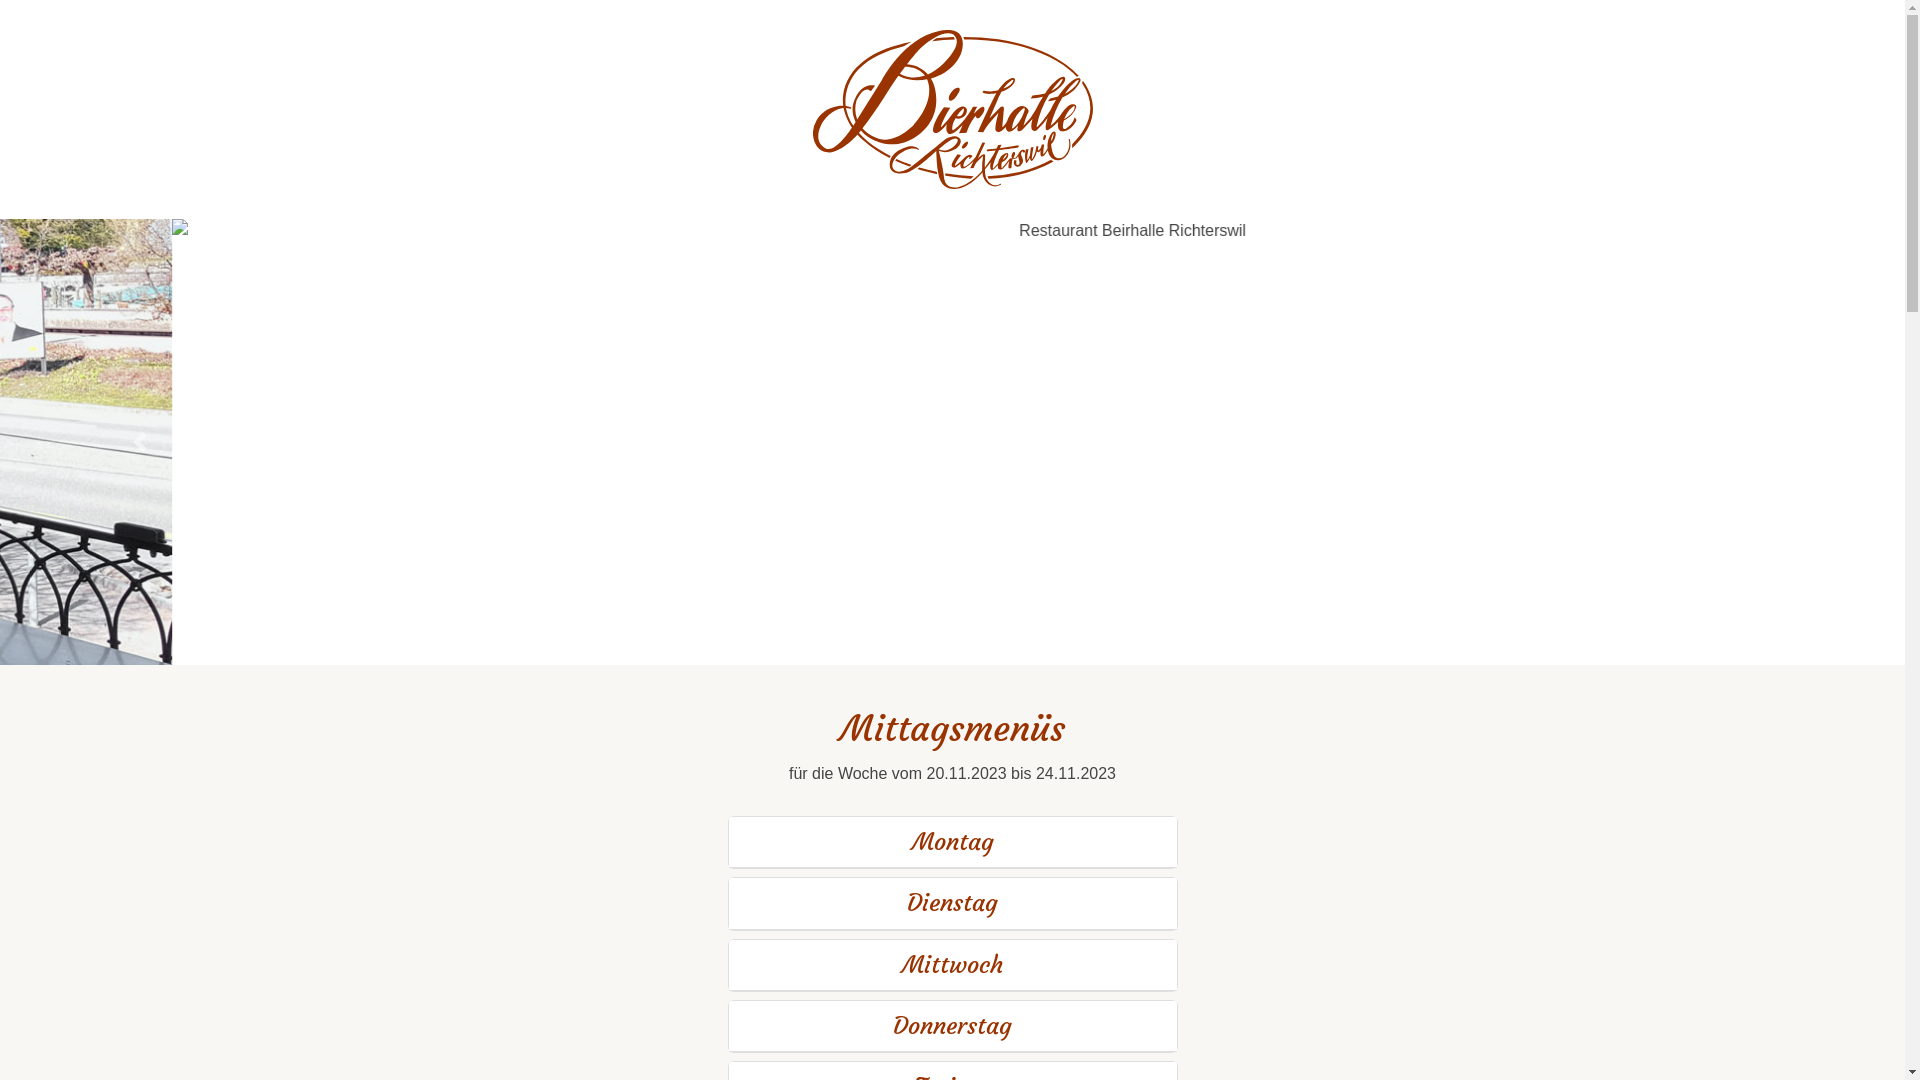 This screenshot has width=1920, height=1080. Describe the element at coordinates (143, 442) in the screenshot. I see `Previous` at that location.